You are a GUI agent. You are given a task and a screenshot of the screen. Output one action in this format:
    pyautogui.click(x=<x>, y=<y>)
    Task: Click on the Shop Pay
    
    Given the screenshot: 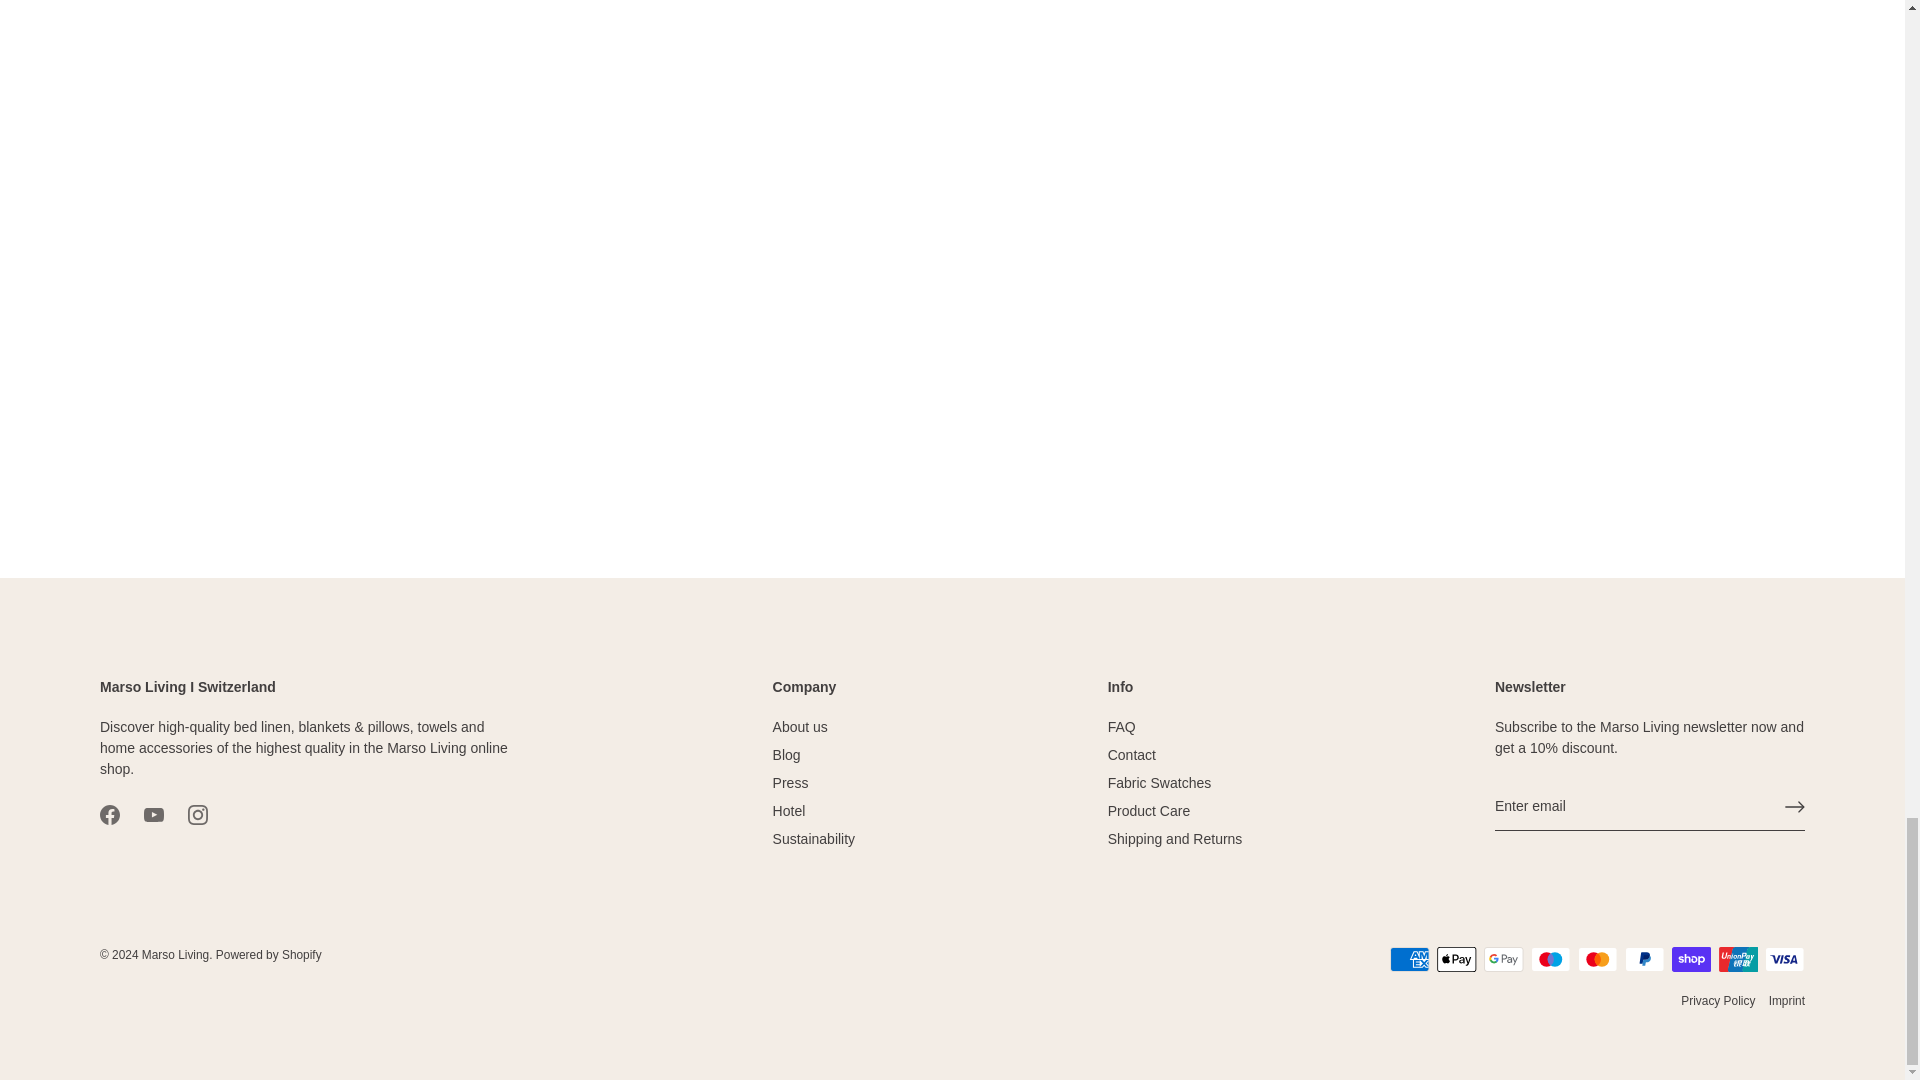 What is the action you would take?
    pyautogui.click(x=1691, y=960)
    